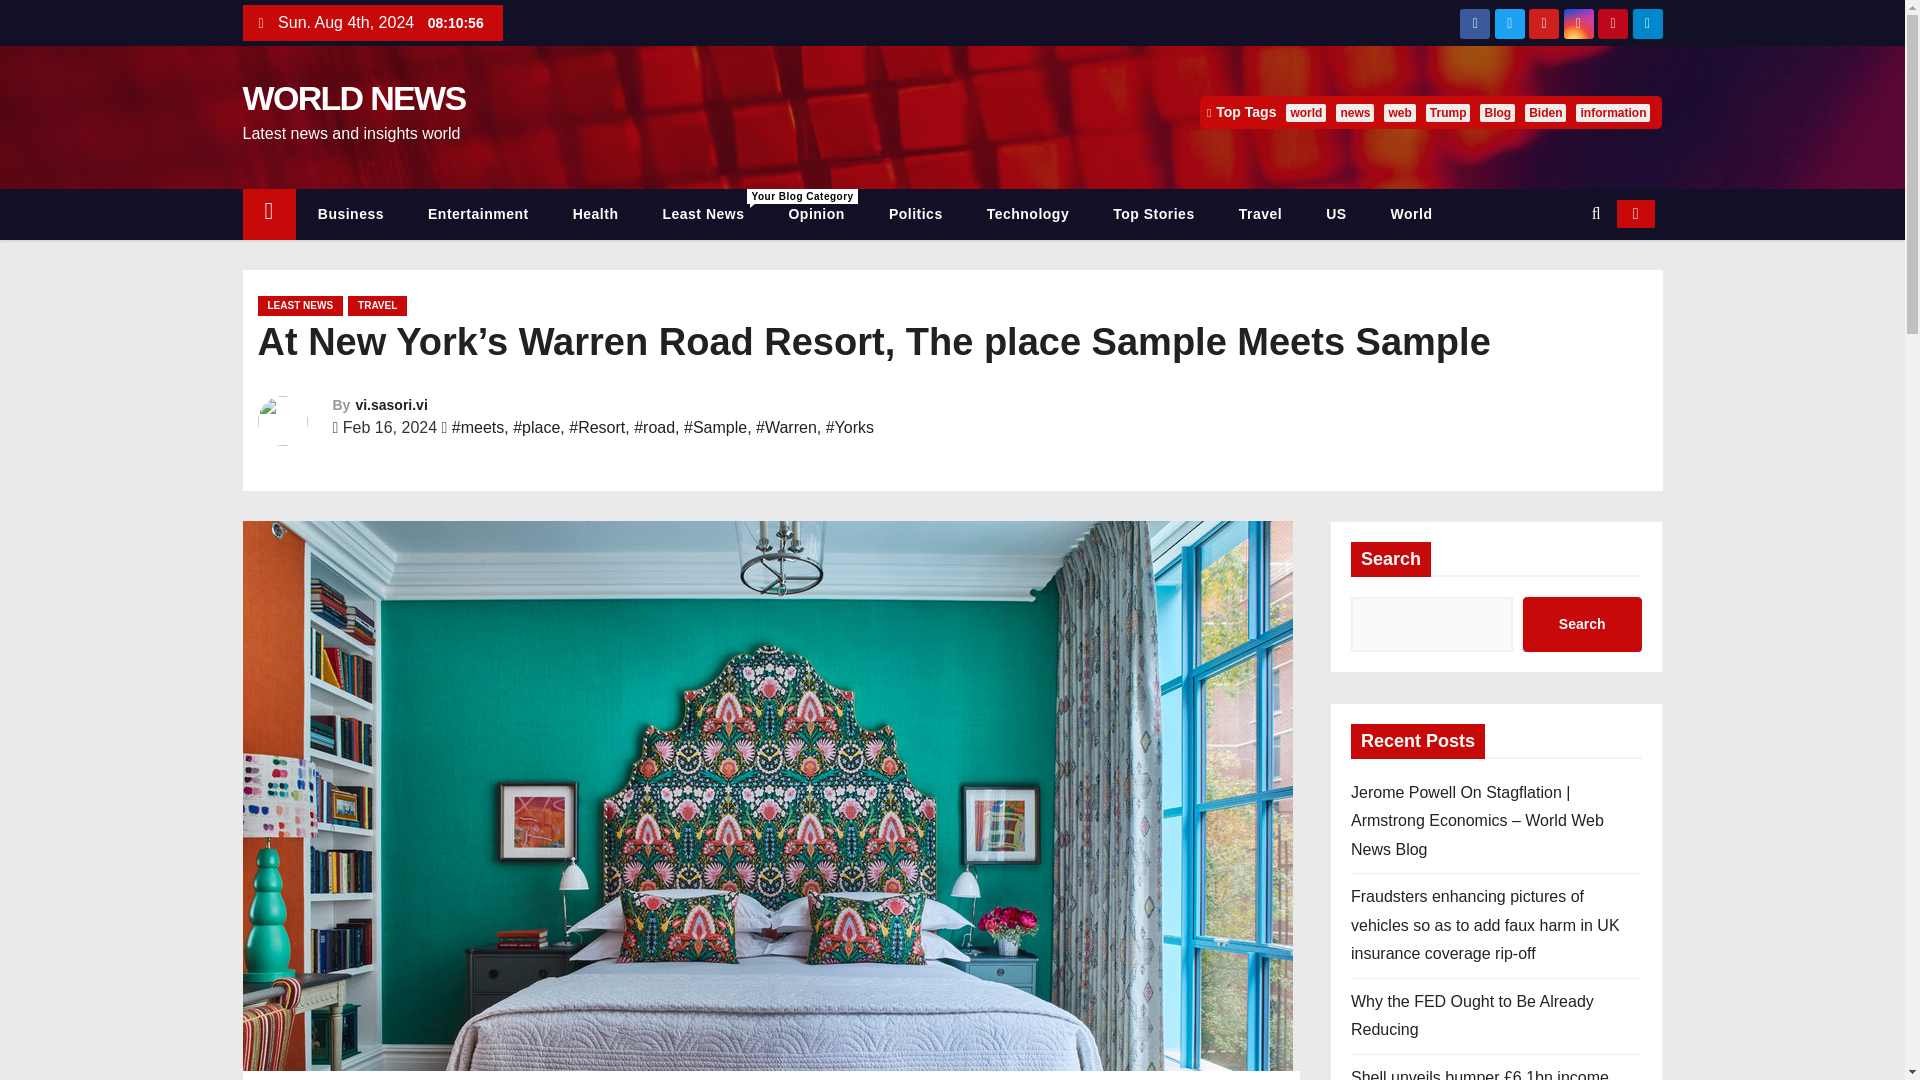 The image size is (1920, 1080). What do you see at coordinates (352, 97) in the screenshot?
I see `news` at bounding box center [352, 97].